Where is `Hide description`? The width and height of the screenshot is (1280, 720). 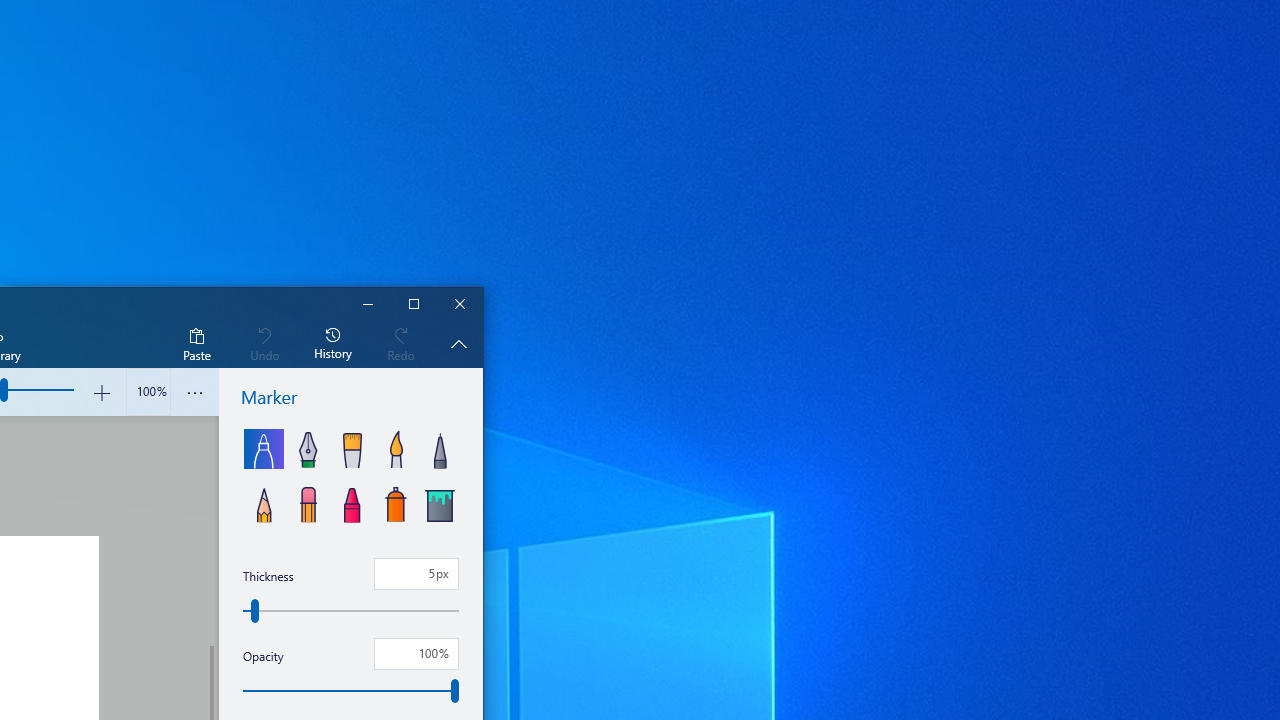 Hide description is located at coordinates (458, 343).